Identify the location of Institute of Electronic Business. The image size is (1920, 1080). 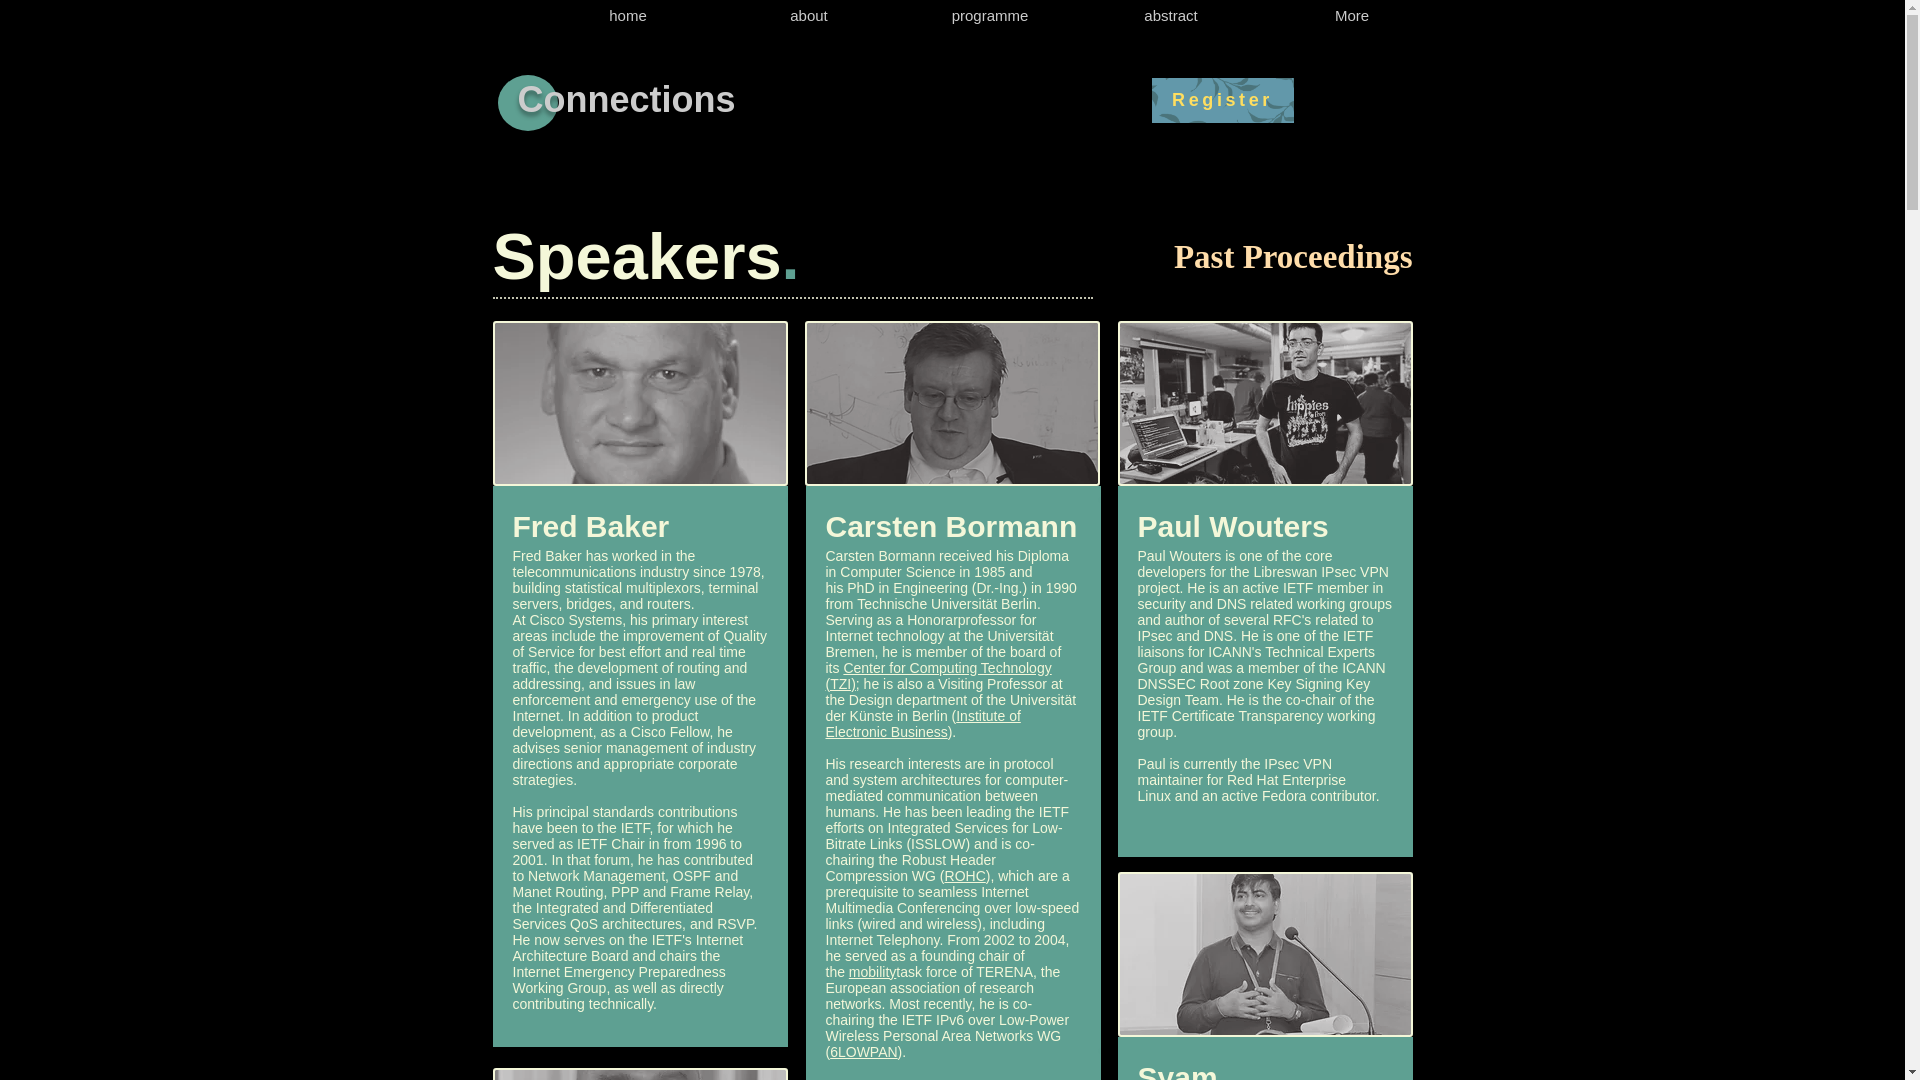
(923, 724).